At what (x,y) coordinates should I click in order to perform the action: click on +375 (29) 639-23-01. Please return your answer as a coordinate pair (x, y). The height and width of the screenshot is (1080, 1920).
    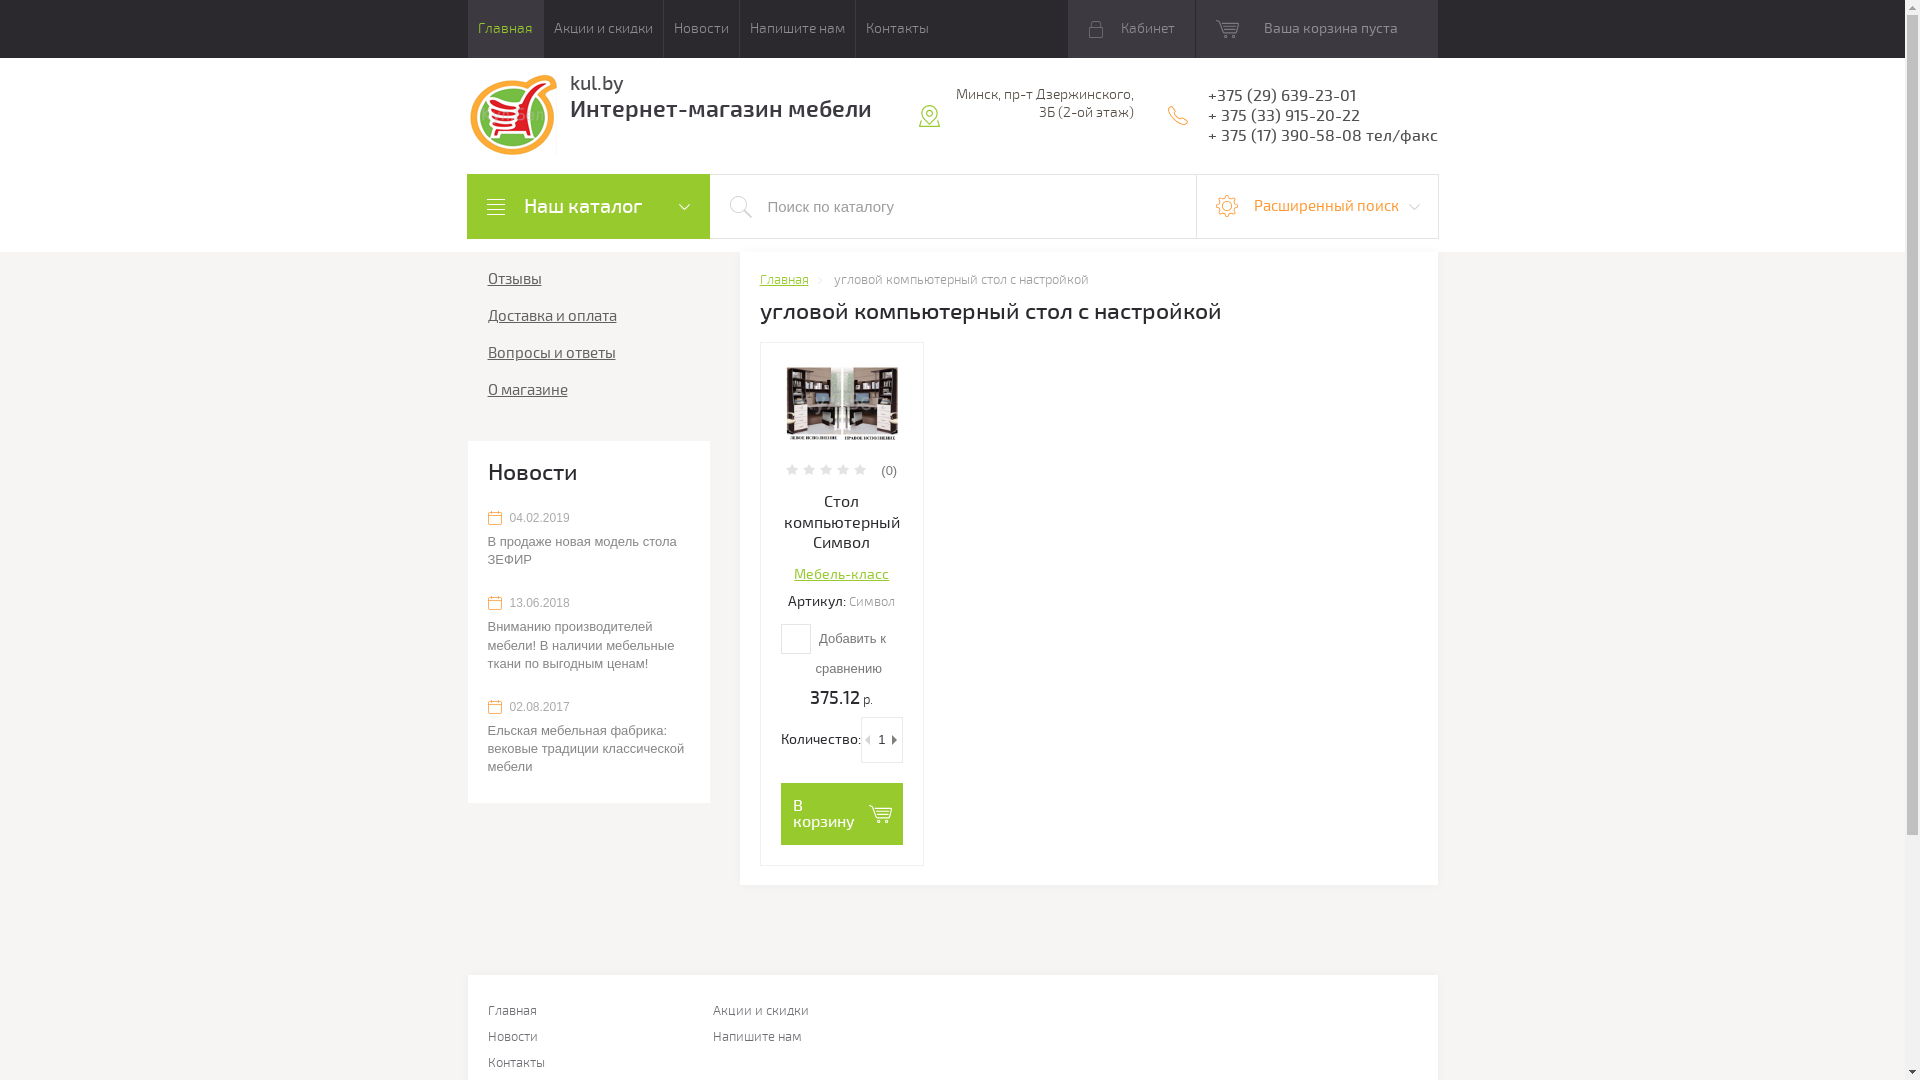
    Looking at the image, I should click on (1282, 96).